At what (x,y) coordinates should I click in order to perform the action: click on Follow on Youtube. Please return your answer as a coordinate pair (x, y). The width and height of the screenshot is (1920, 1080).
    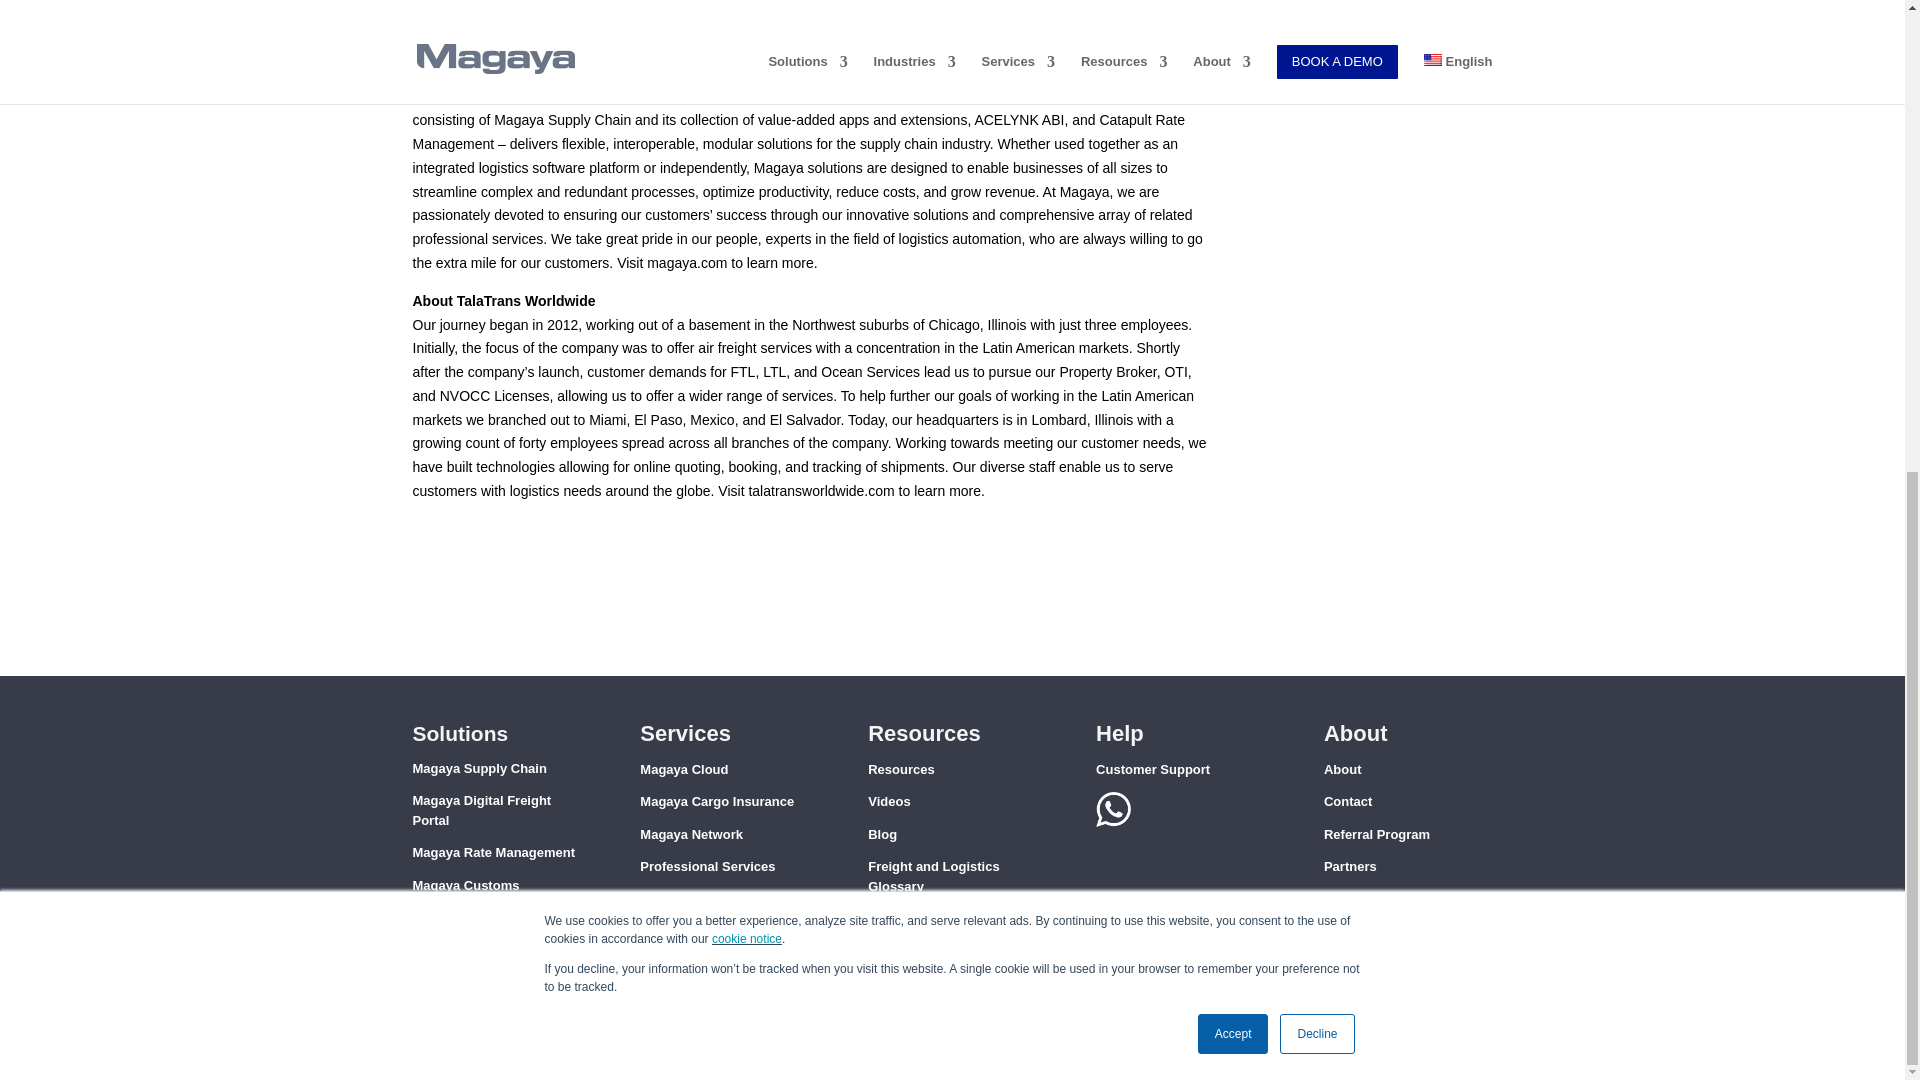
    Looking at the image, I should click on (1460, 948).